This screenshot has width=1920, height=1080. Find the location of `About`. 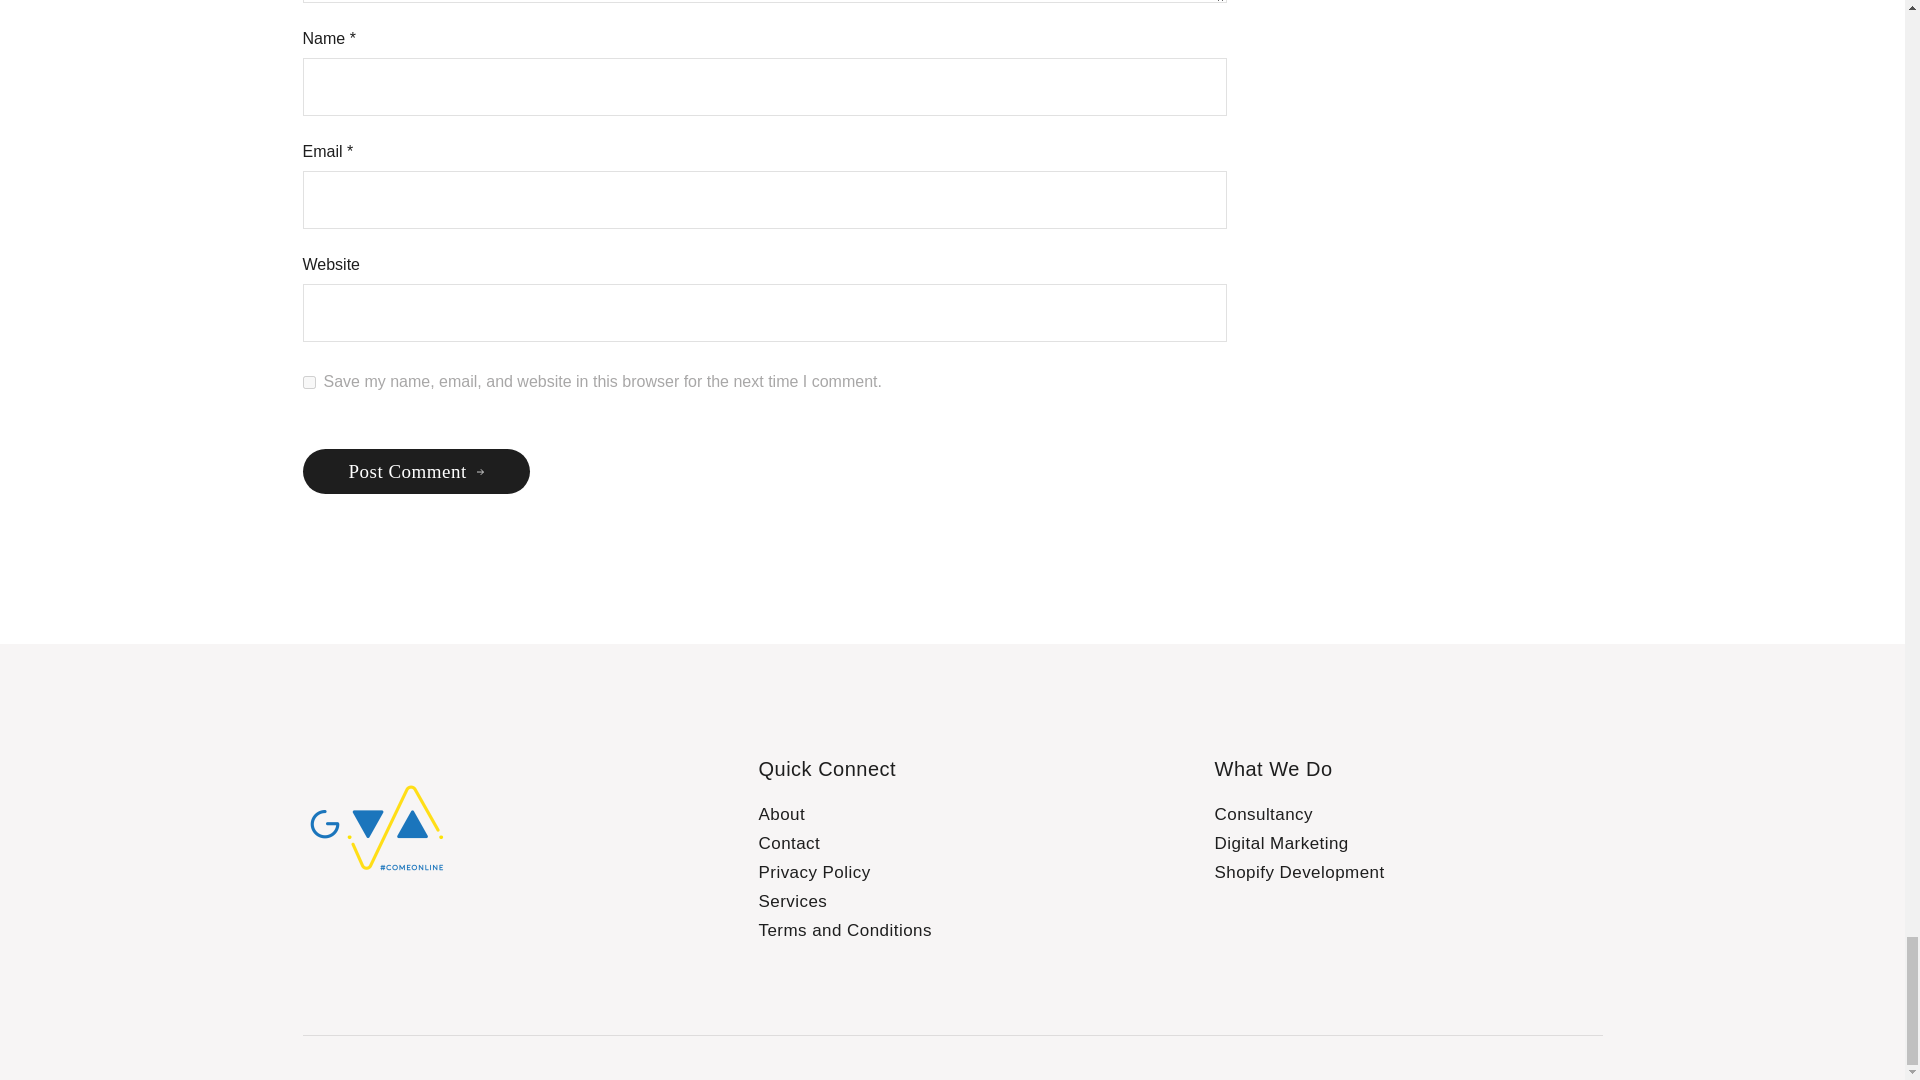

About is located at coordinates (781, 814).